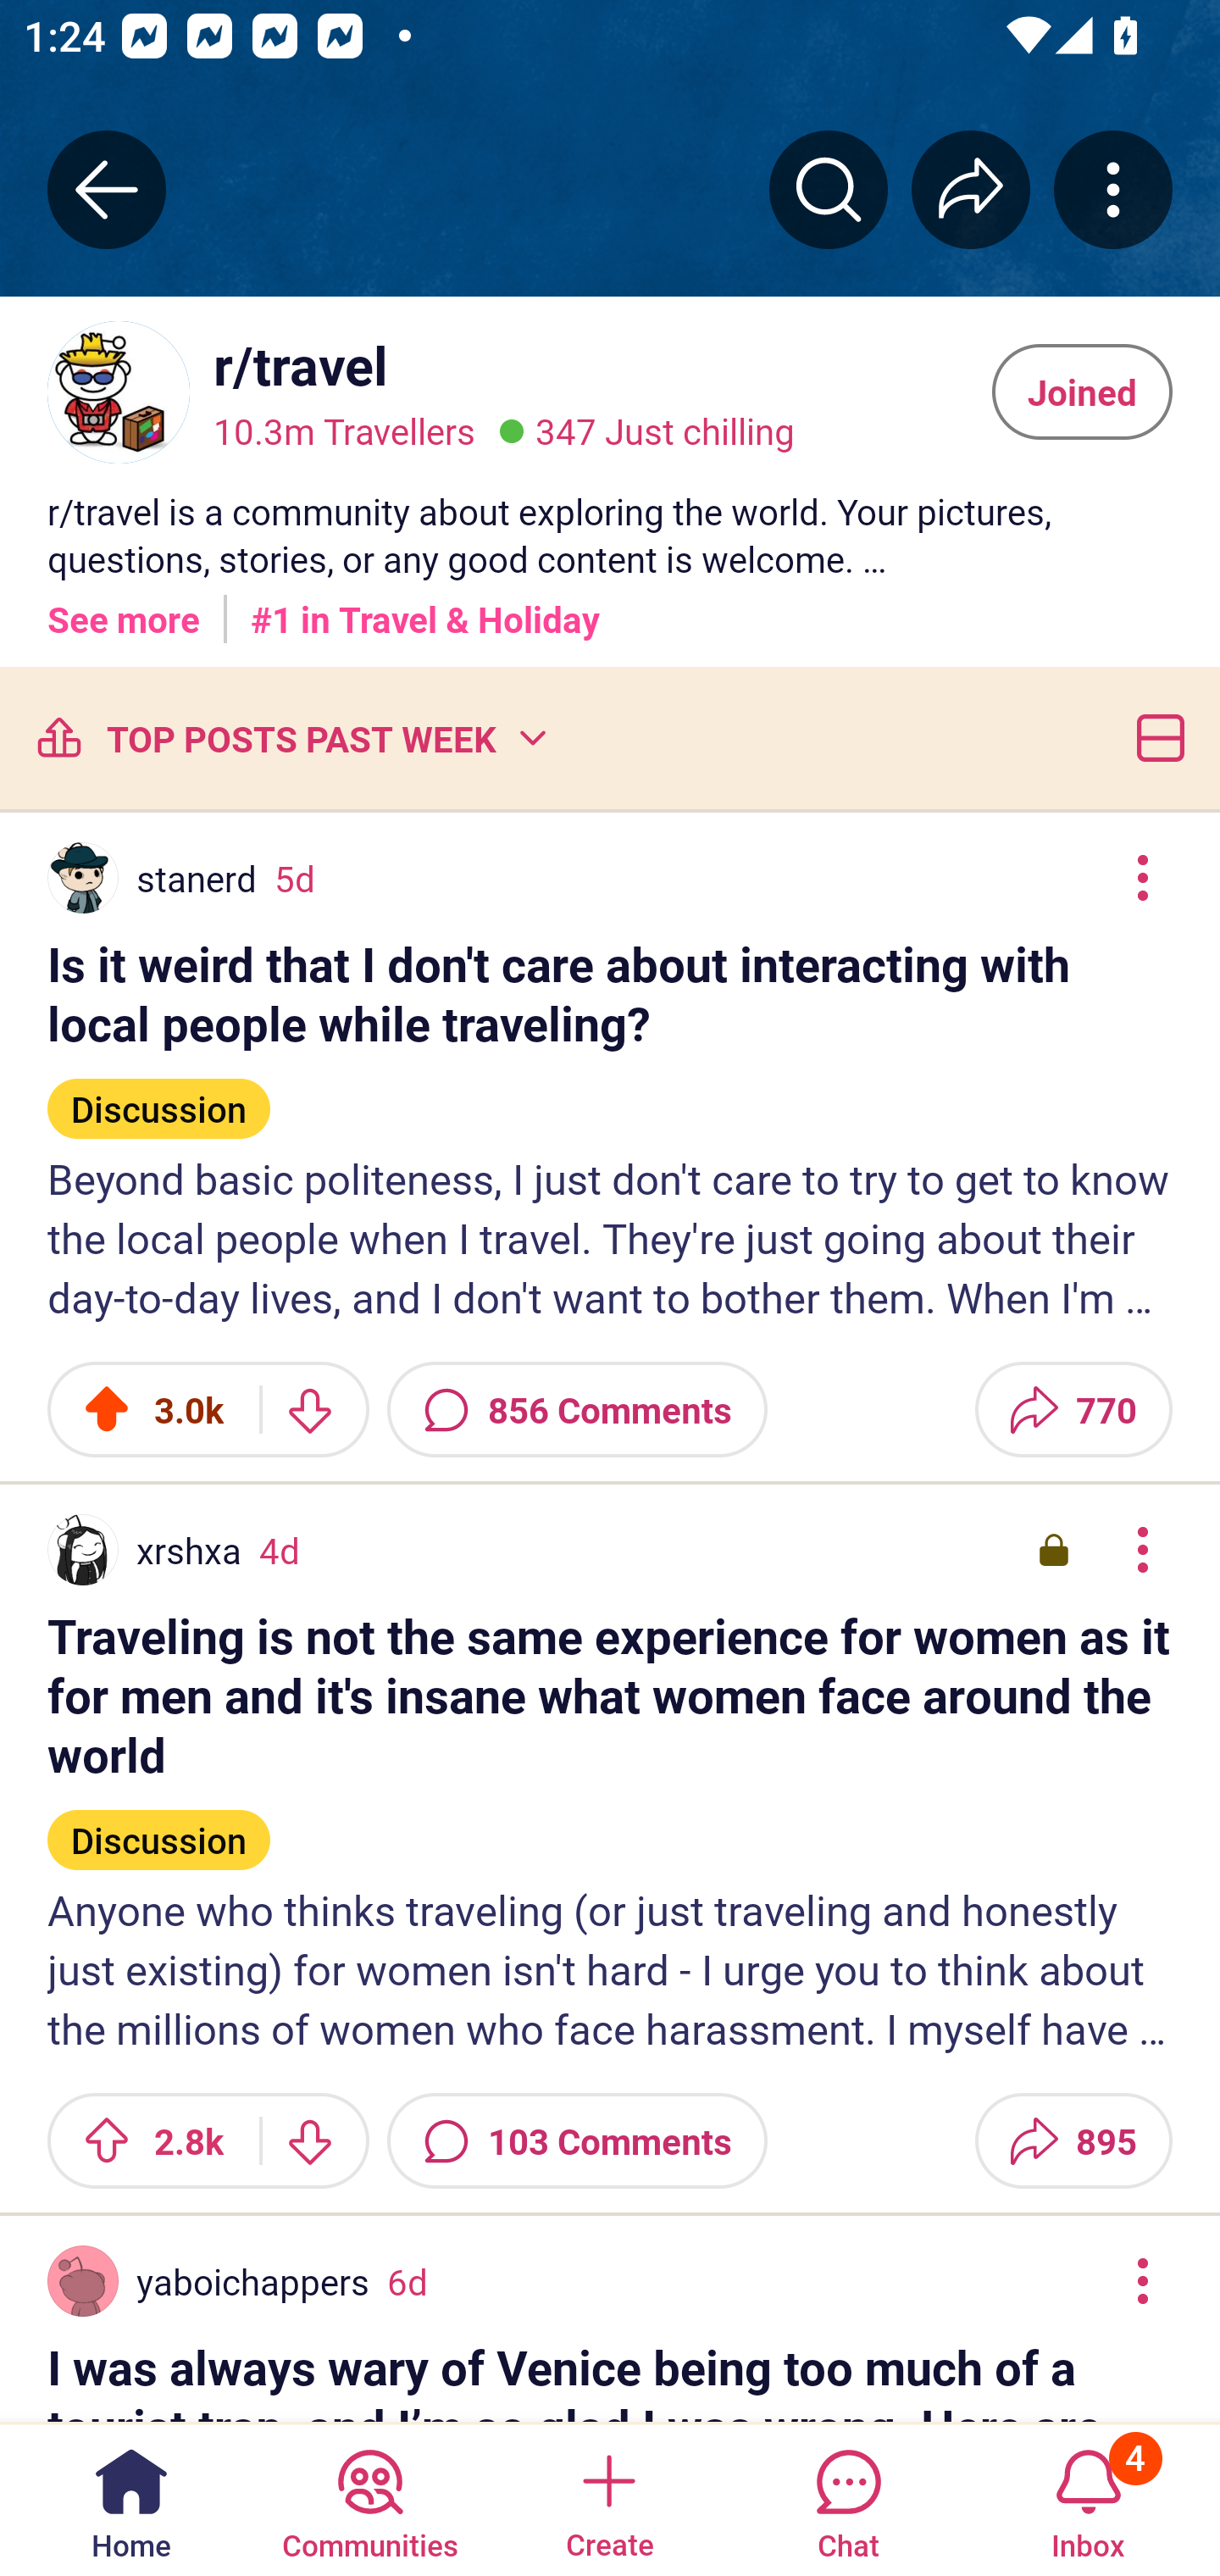 This screenshot has height=2576, width=1220. What do you see at coordinates (290, 737) in the screenshot?
I see `Top posts TOP POSTS PAST WEEK` at bounding box center [290, 737].